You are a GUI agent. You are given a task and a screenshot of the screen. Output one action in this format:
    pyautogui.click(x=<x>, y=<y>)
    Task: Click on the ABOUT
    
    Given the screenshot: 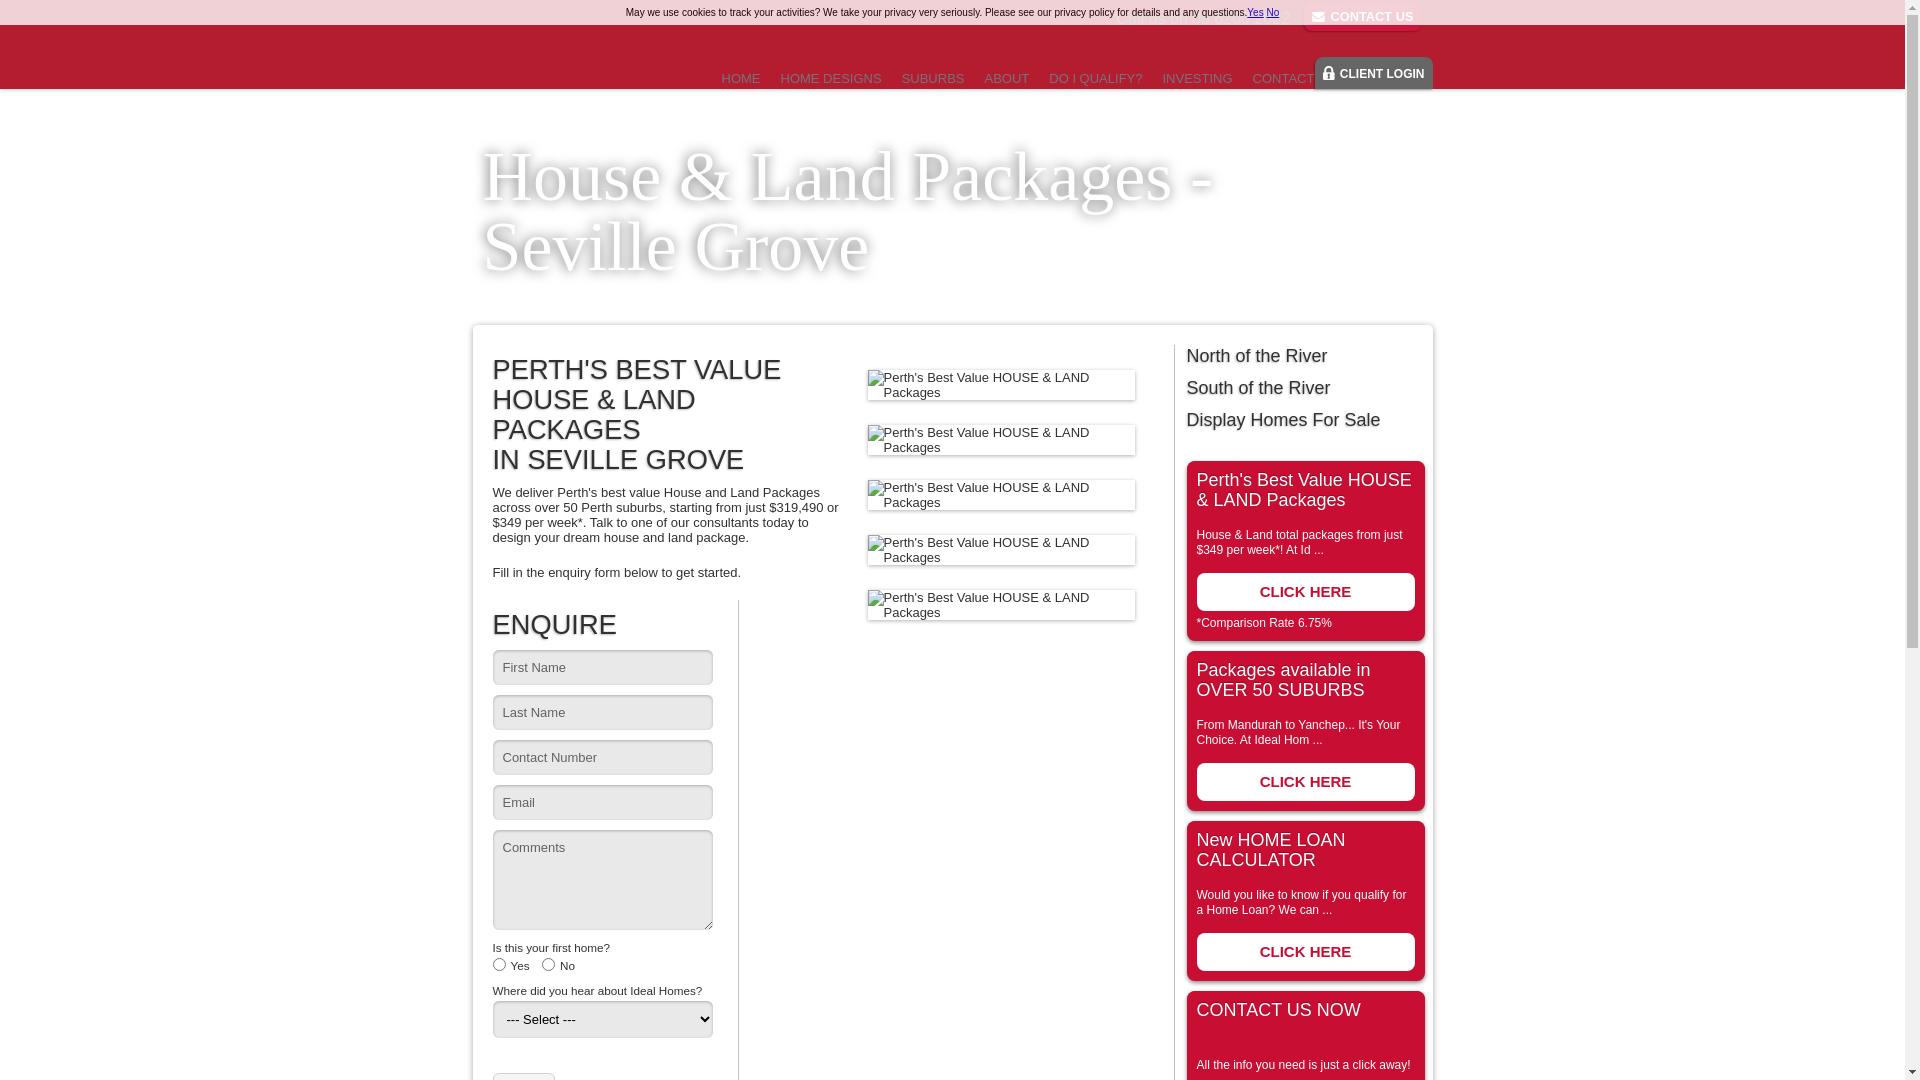 What is the action you would take?
    pyautogui.click(x=1006, y=79)
    